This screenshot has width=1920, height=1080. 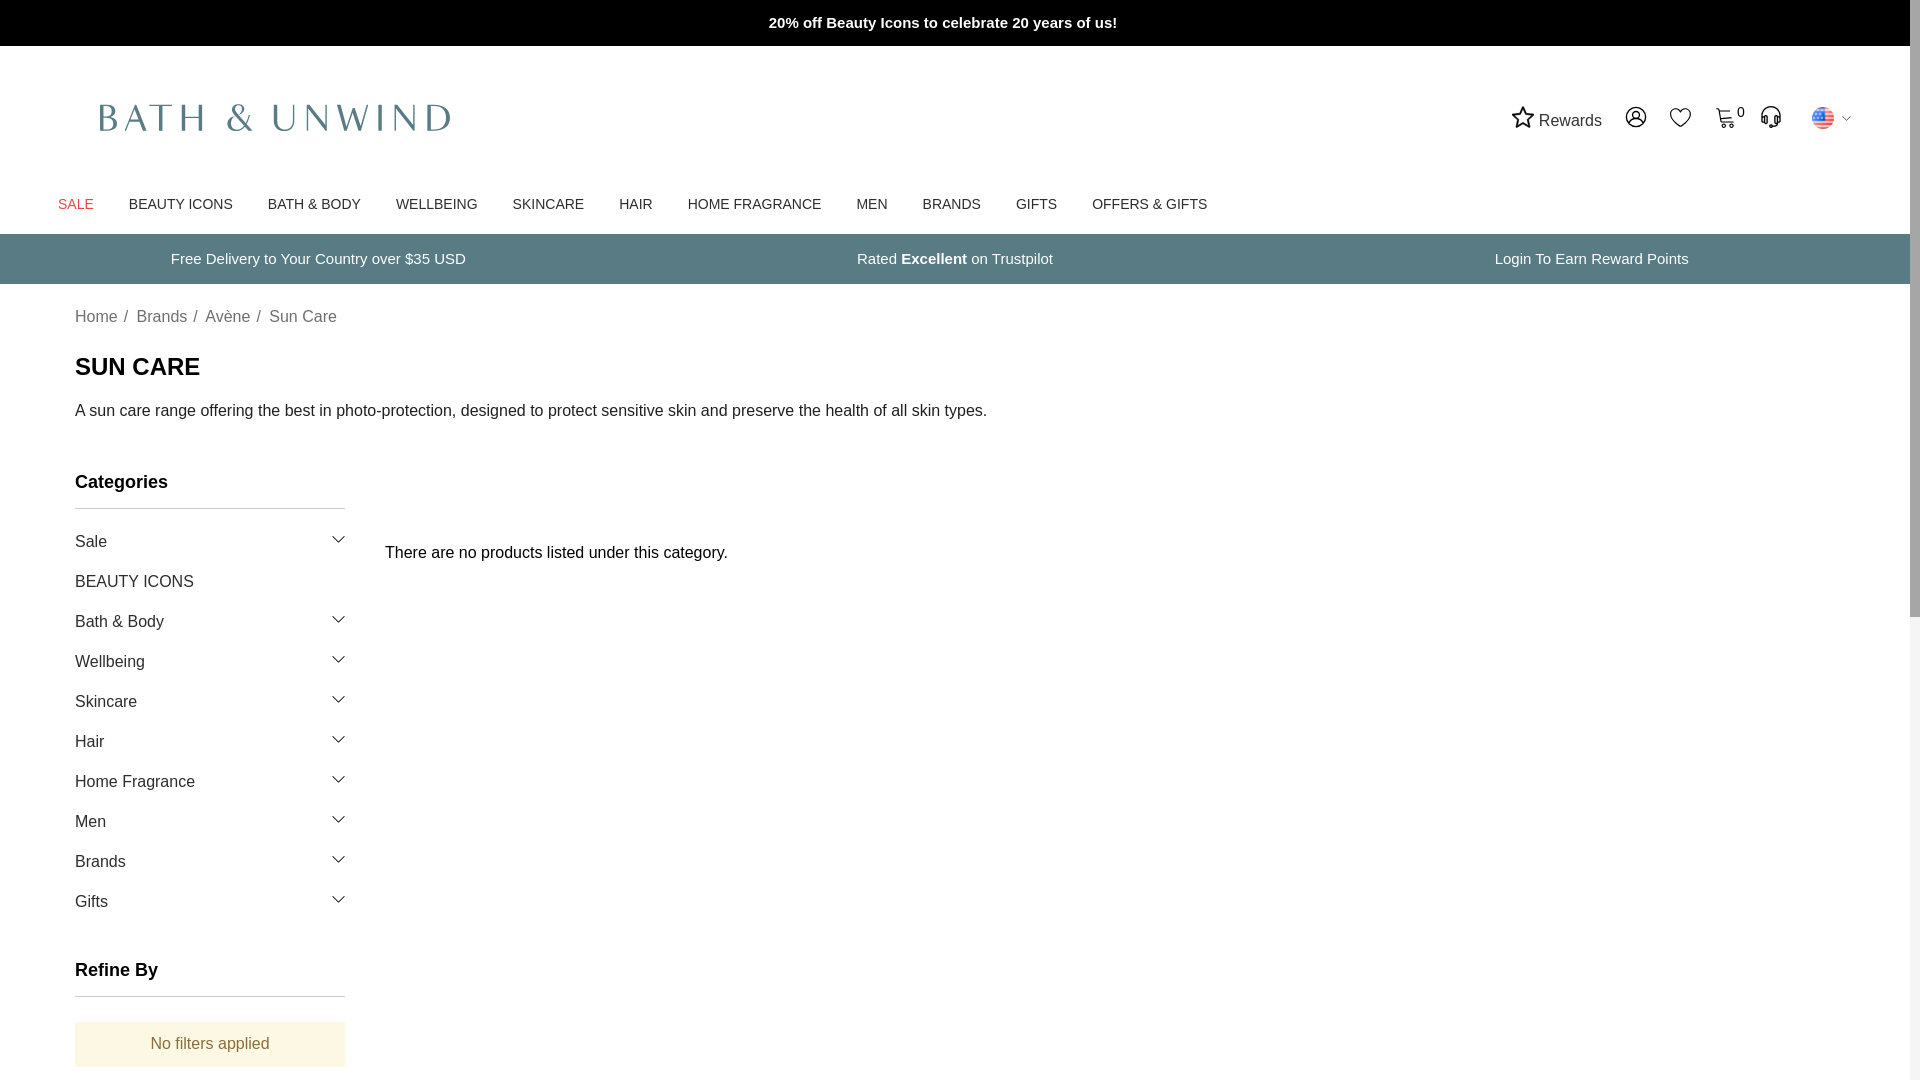 I want to click on Rewards, so click(x=1556, y=118).